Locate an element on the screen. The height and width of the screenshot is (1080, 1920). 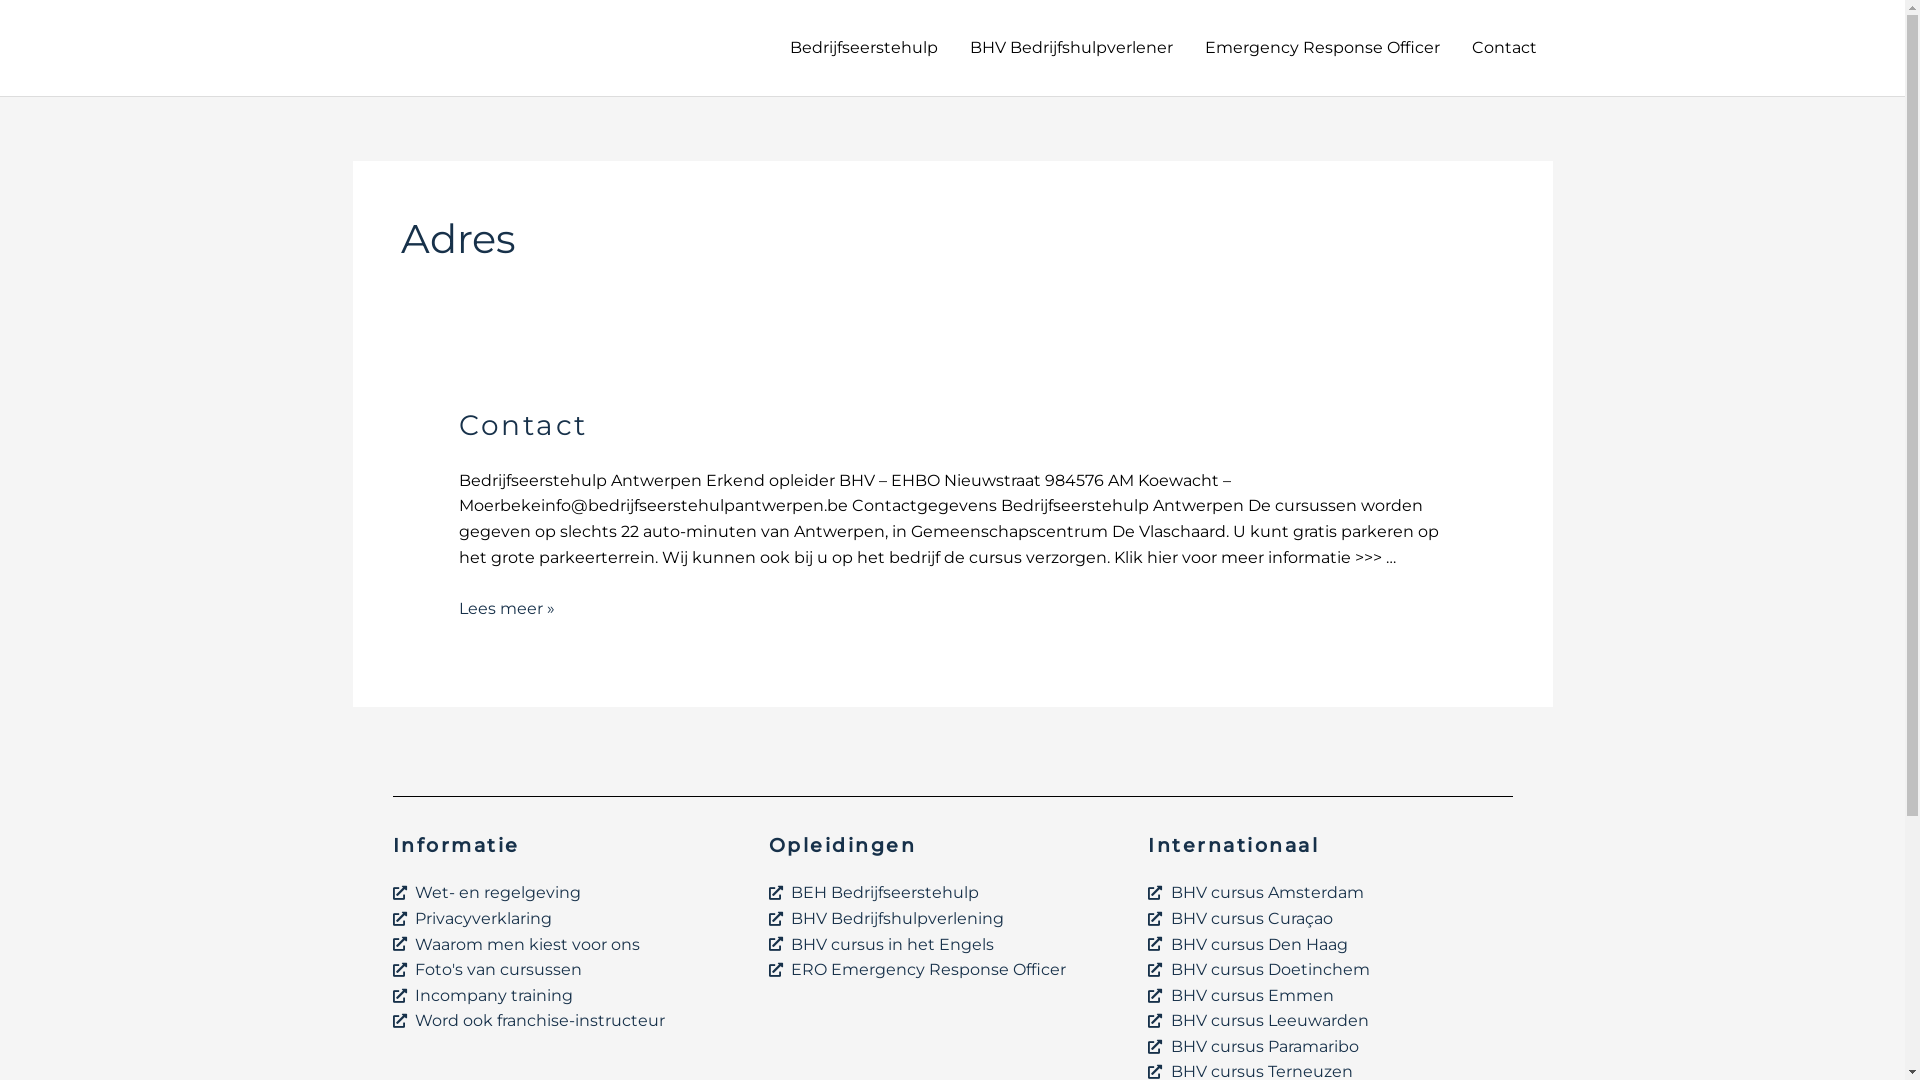
BHV cursus Leeuwarden is located at coordinates (1326, 1021).